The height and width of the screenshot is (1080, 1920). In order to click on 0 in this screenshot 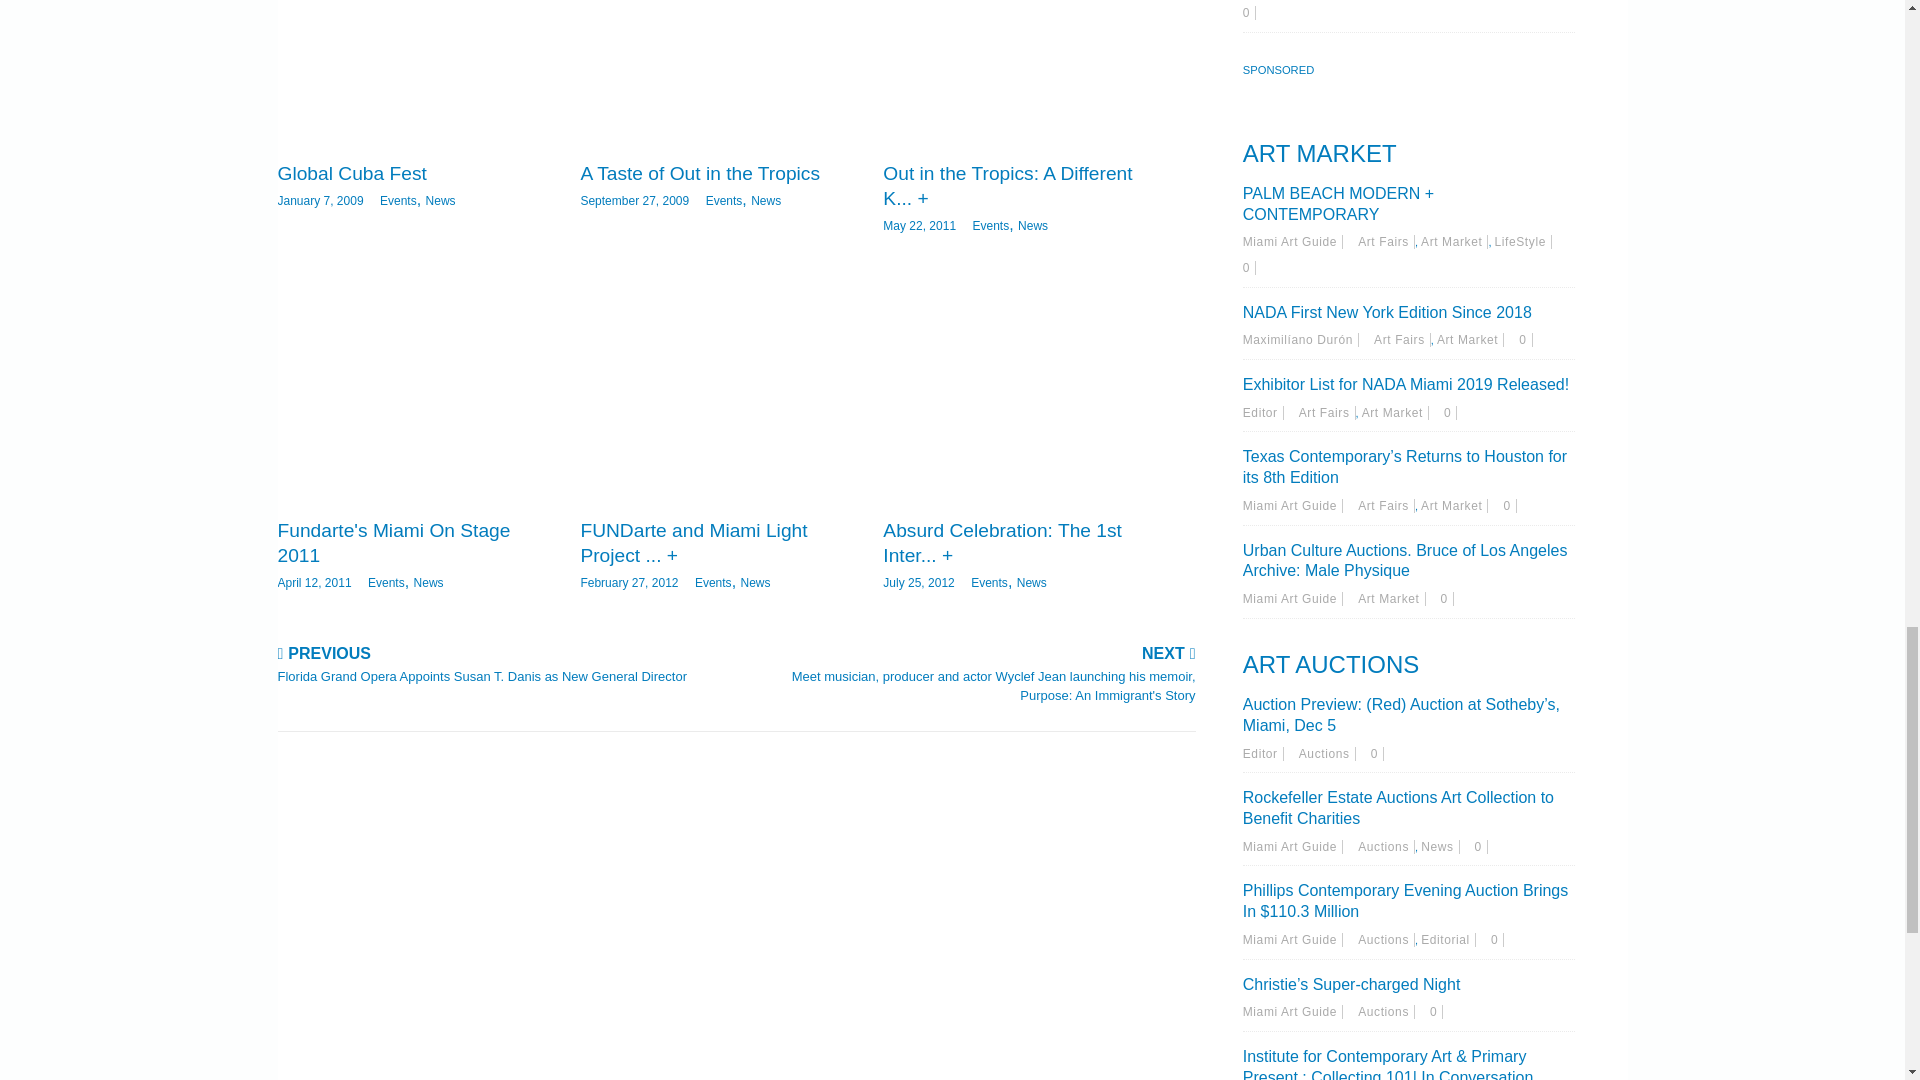, I will do `click(1248, 13)`.